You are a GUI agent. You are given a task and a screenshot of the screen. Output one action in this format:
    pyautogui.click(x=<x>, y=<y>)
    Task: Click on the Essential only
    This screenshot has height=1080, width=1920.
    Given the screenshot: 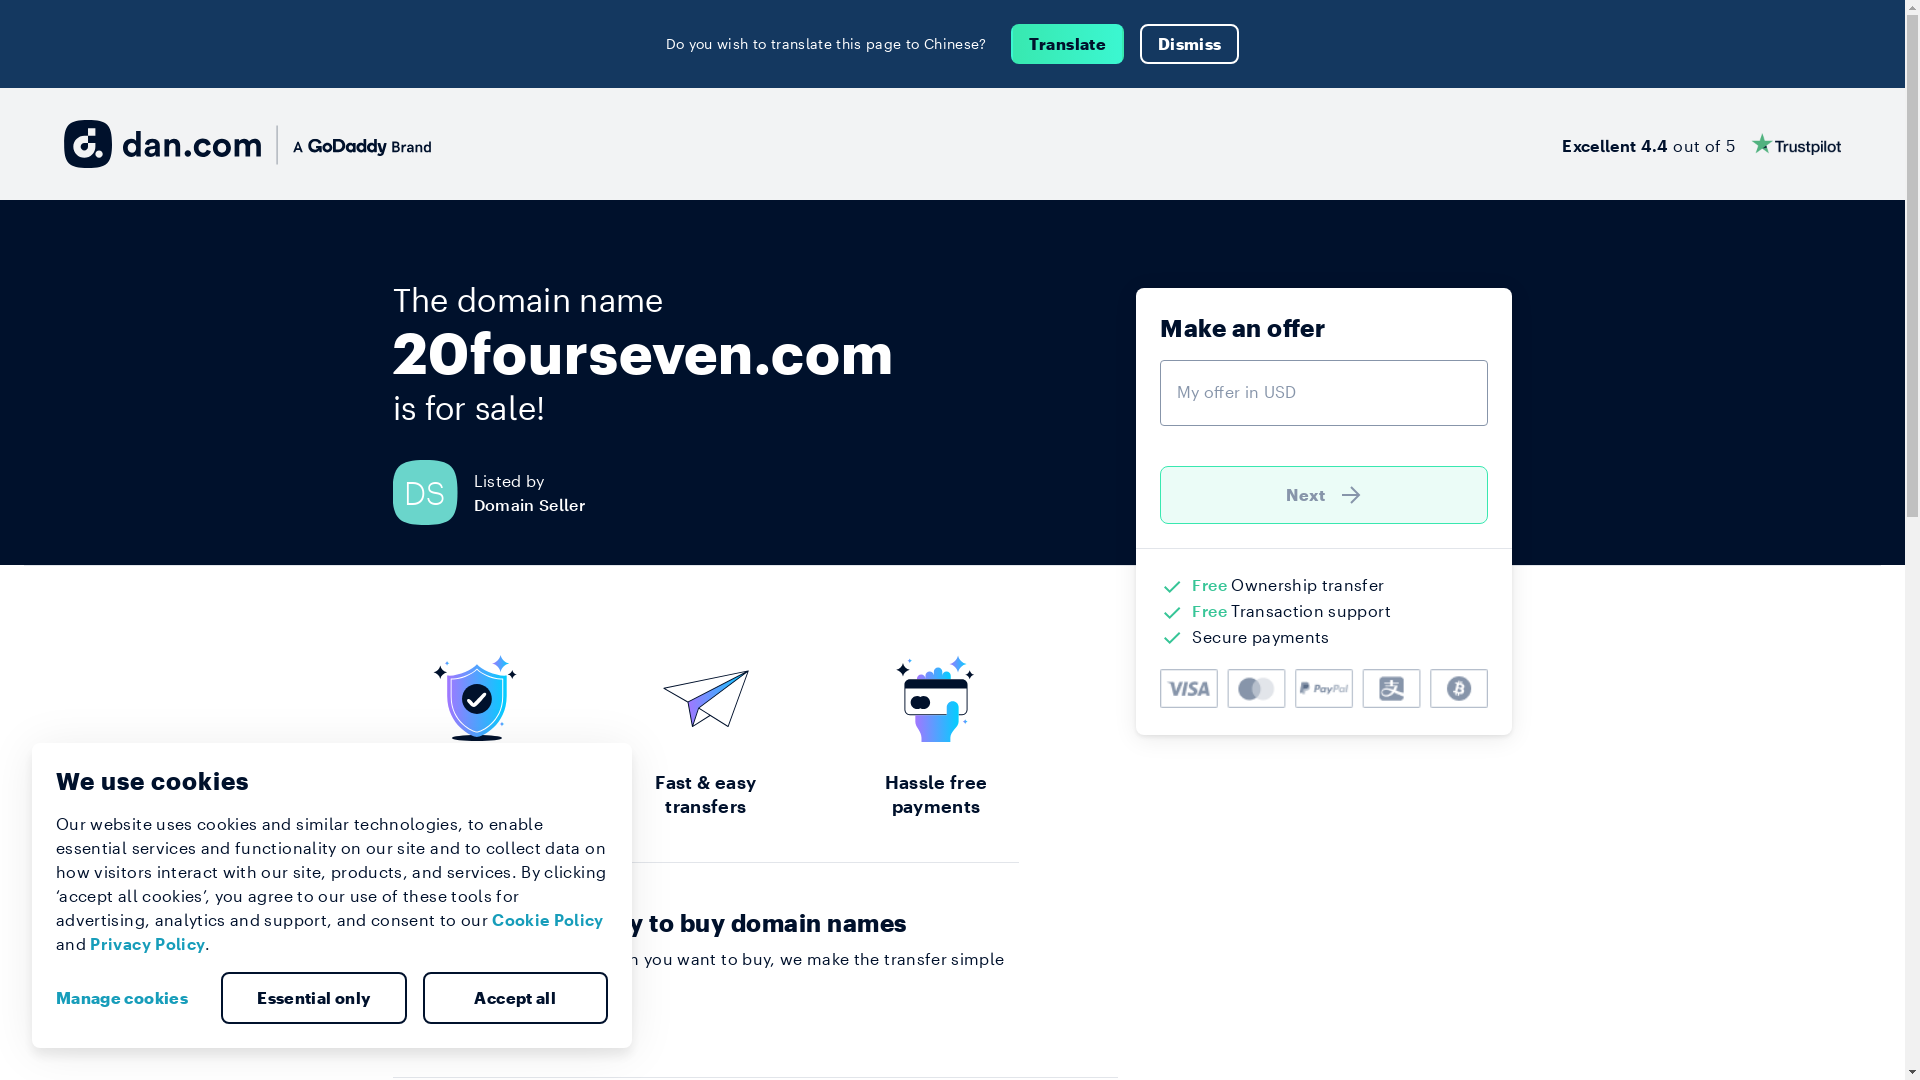 What is the action you would take?
    pyautogui.click(x=314, y=998)
    